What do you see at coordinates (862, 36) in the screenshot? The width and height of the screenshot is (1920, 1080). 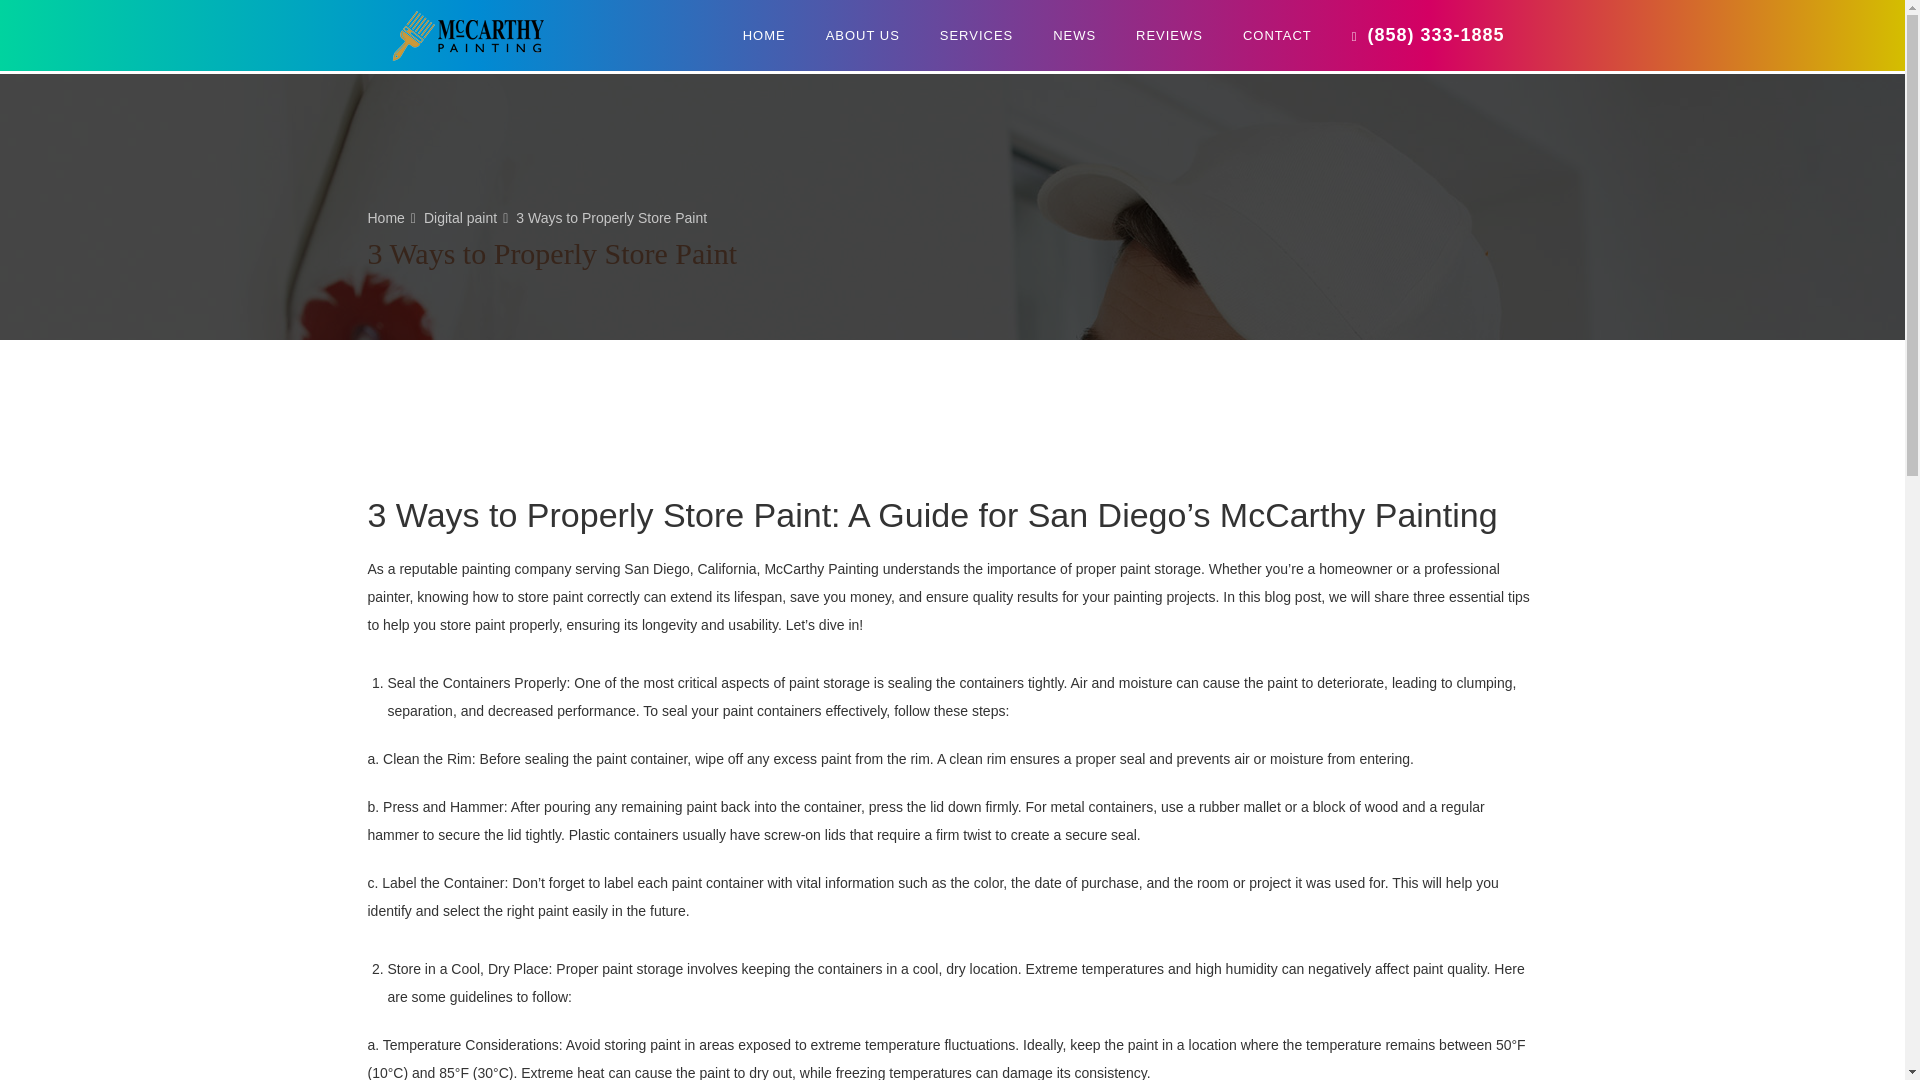 I see `ABOUT US` at bounding box center [862, 36].